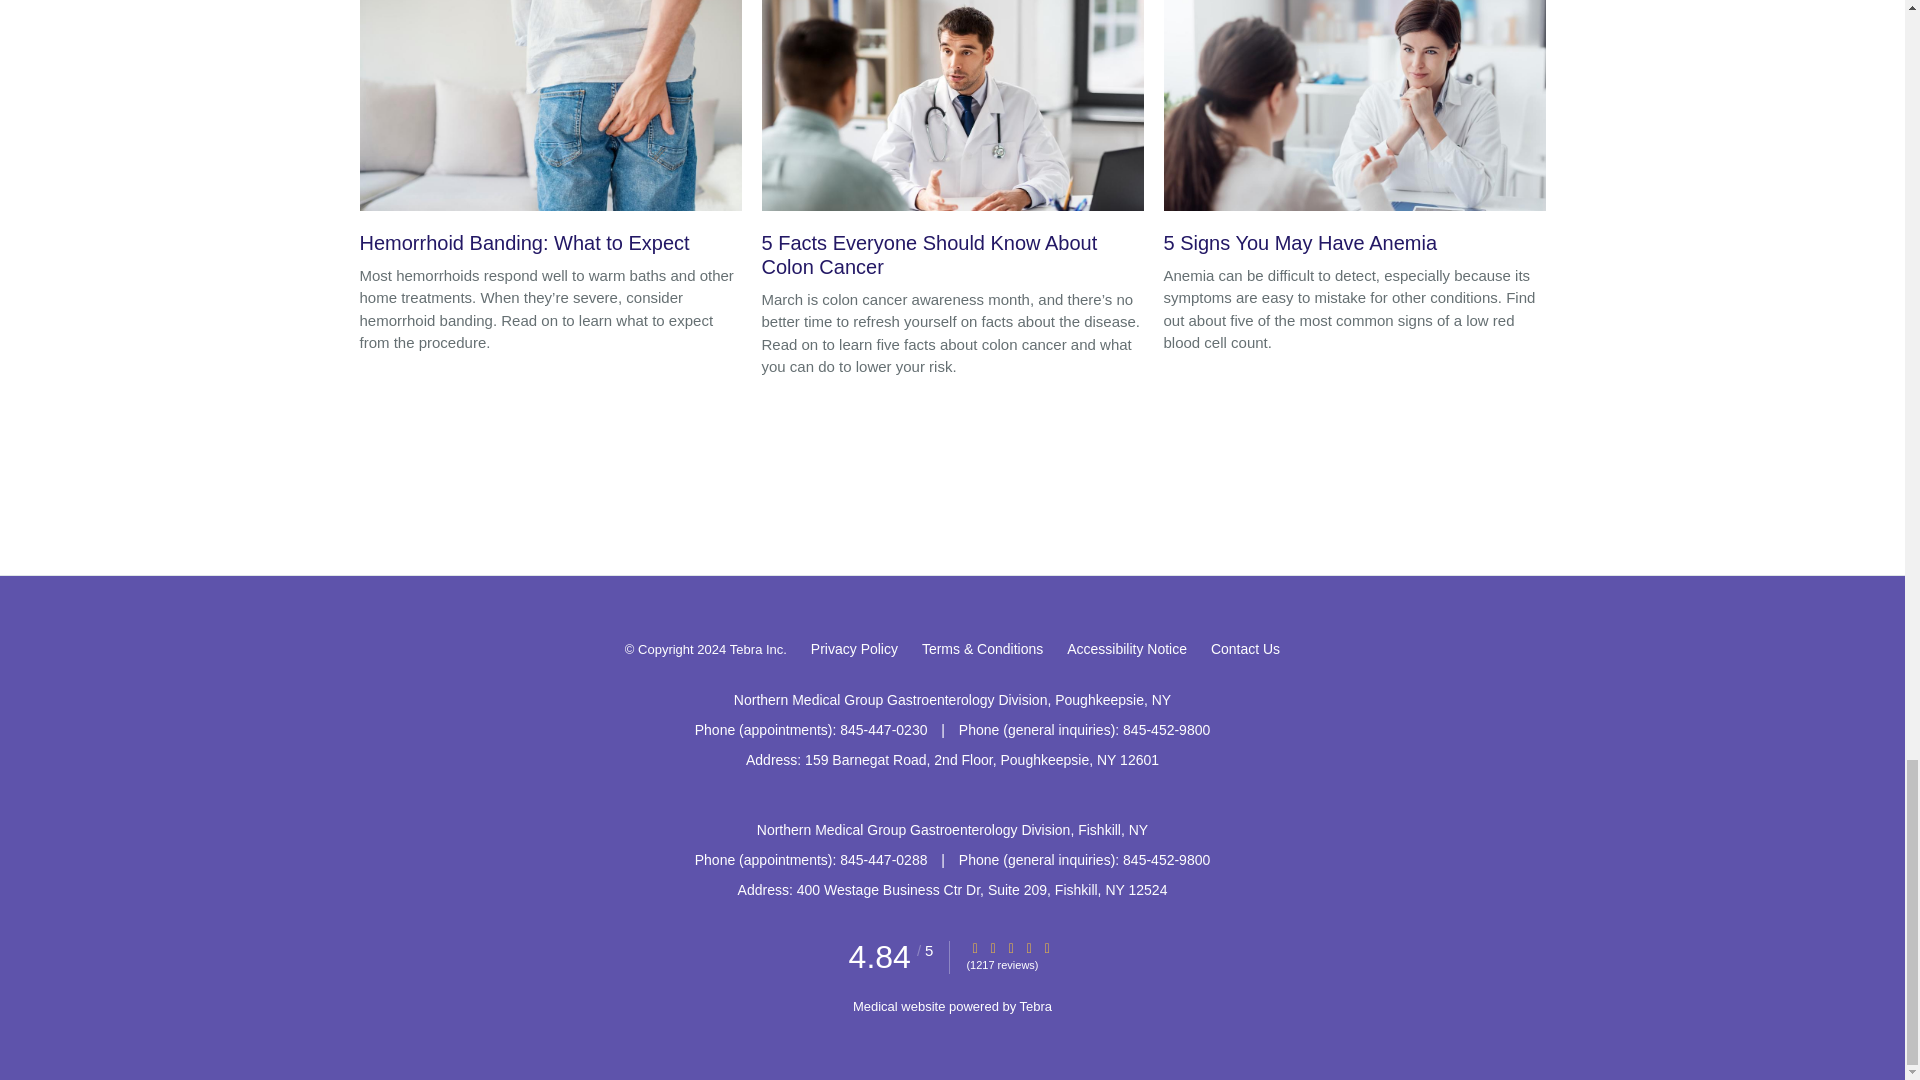 The width and height of the screenshot is (1920, 1080). Describe the element at coordinates (1047, 948) in the screenshot. I see `Star Rating` at that location.